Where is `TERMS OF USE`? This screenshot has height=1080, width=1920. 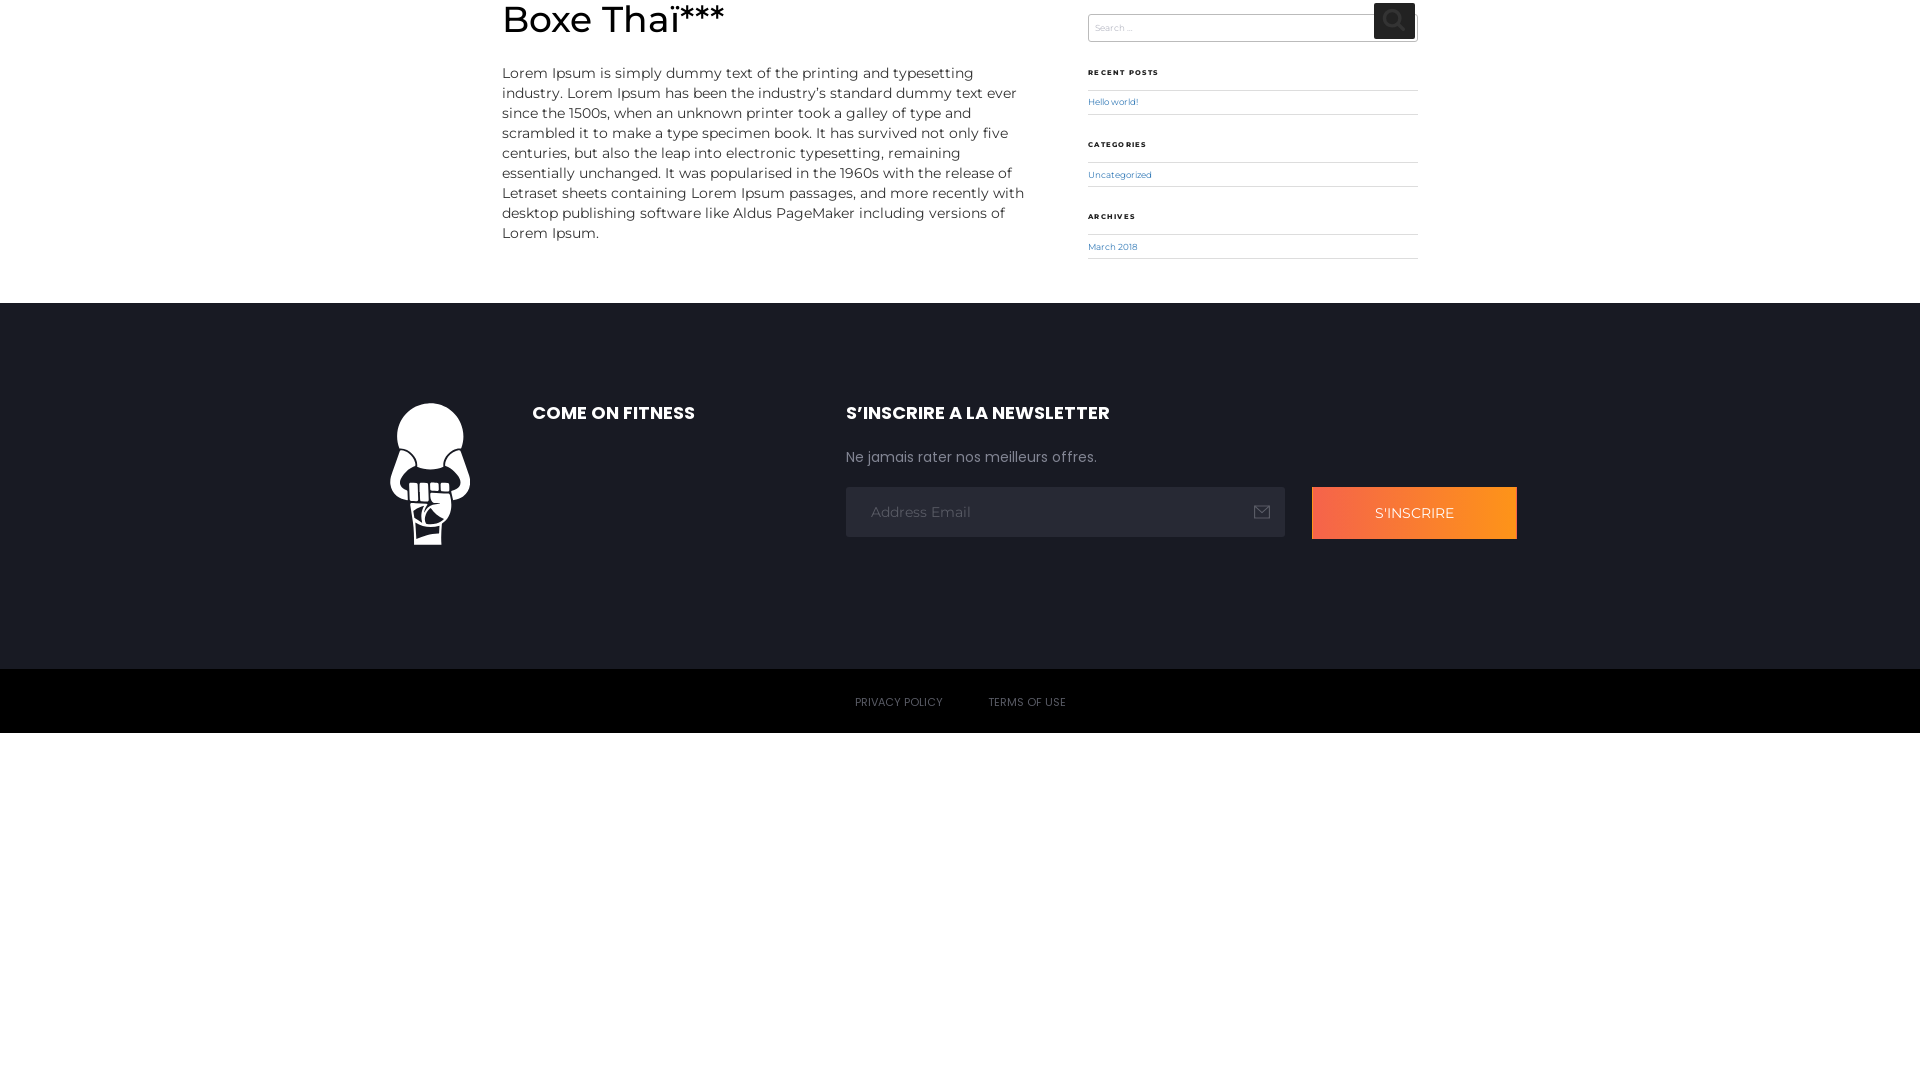 TERMS OF USE is located at coordinates (1026, 703).